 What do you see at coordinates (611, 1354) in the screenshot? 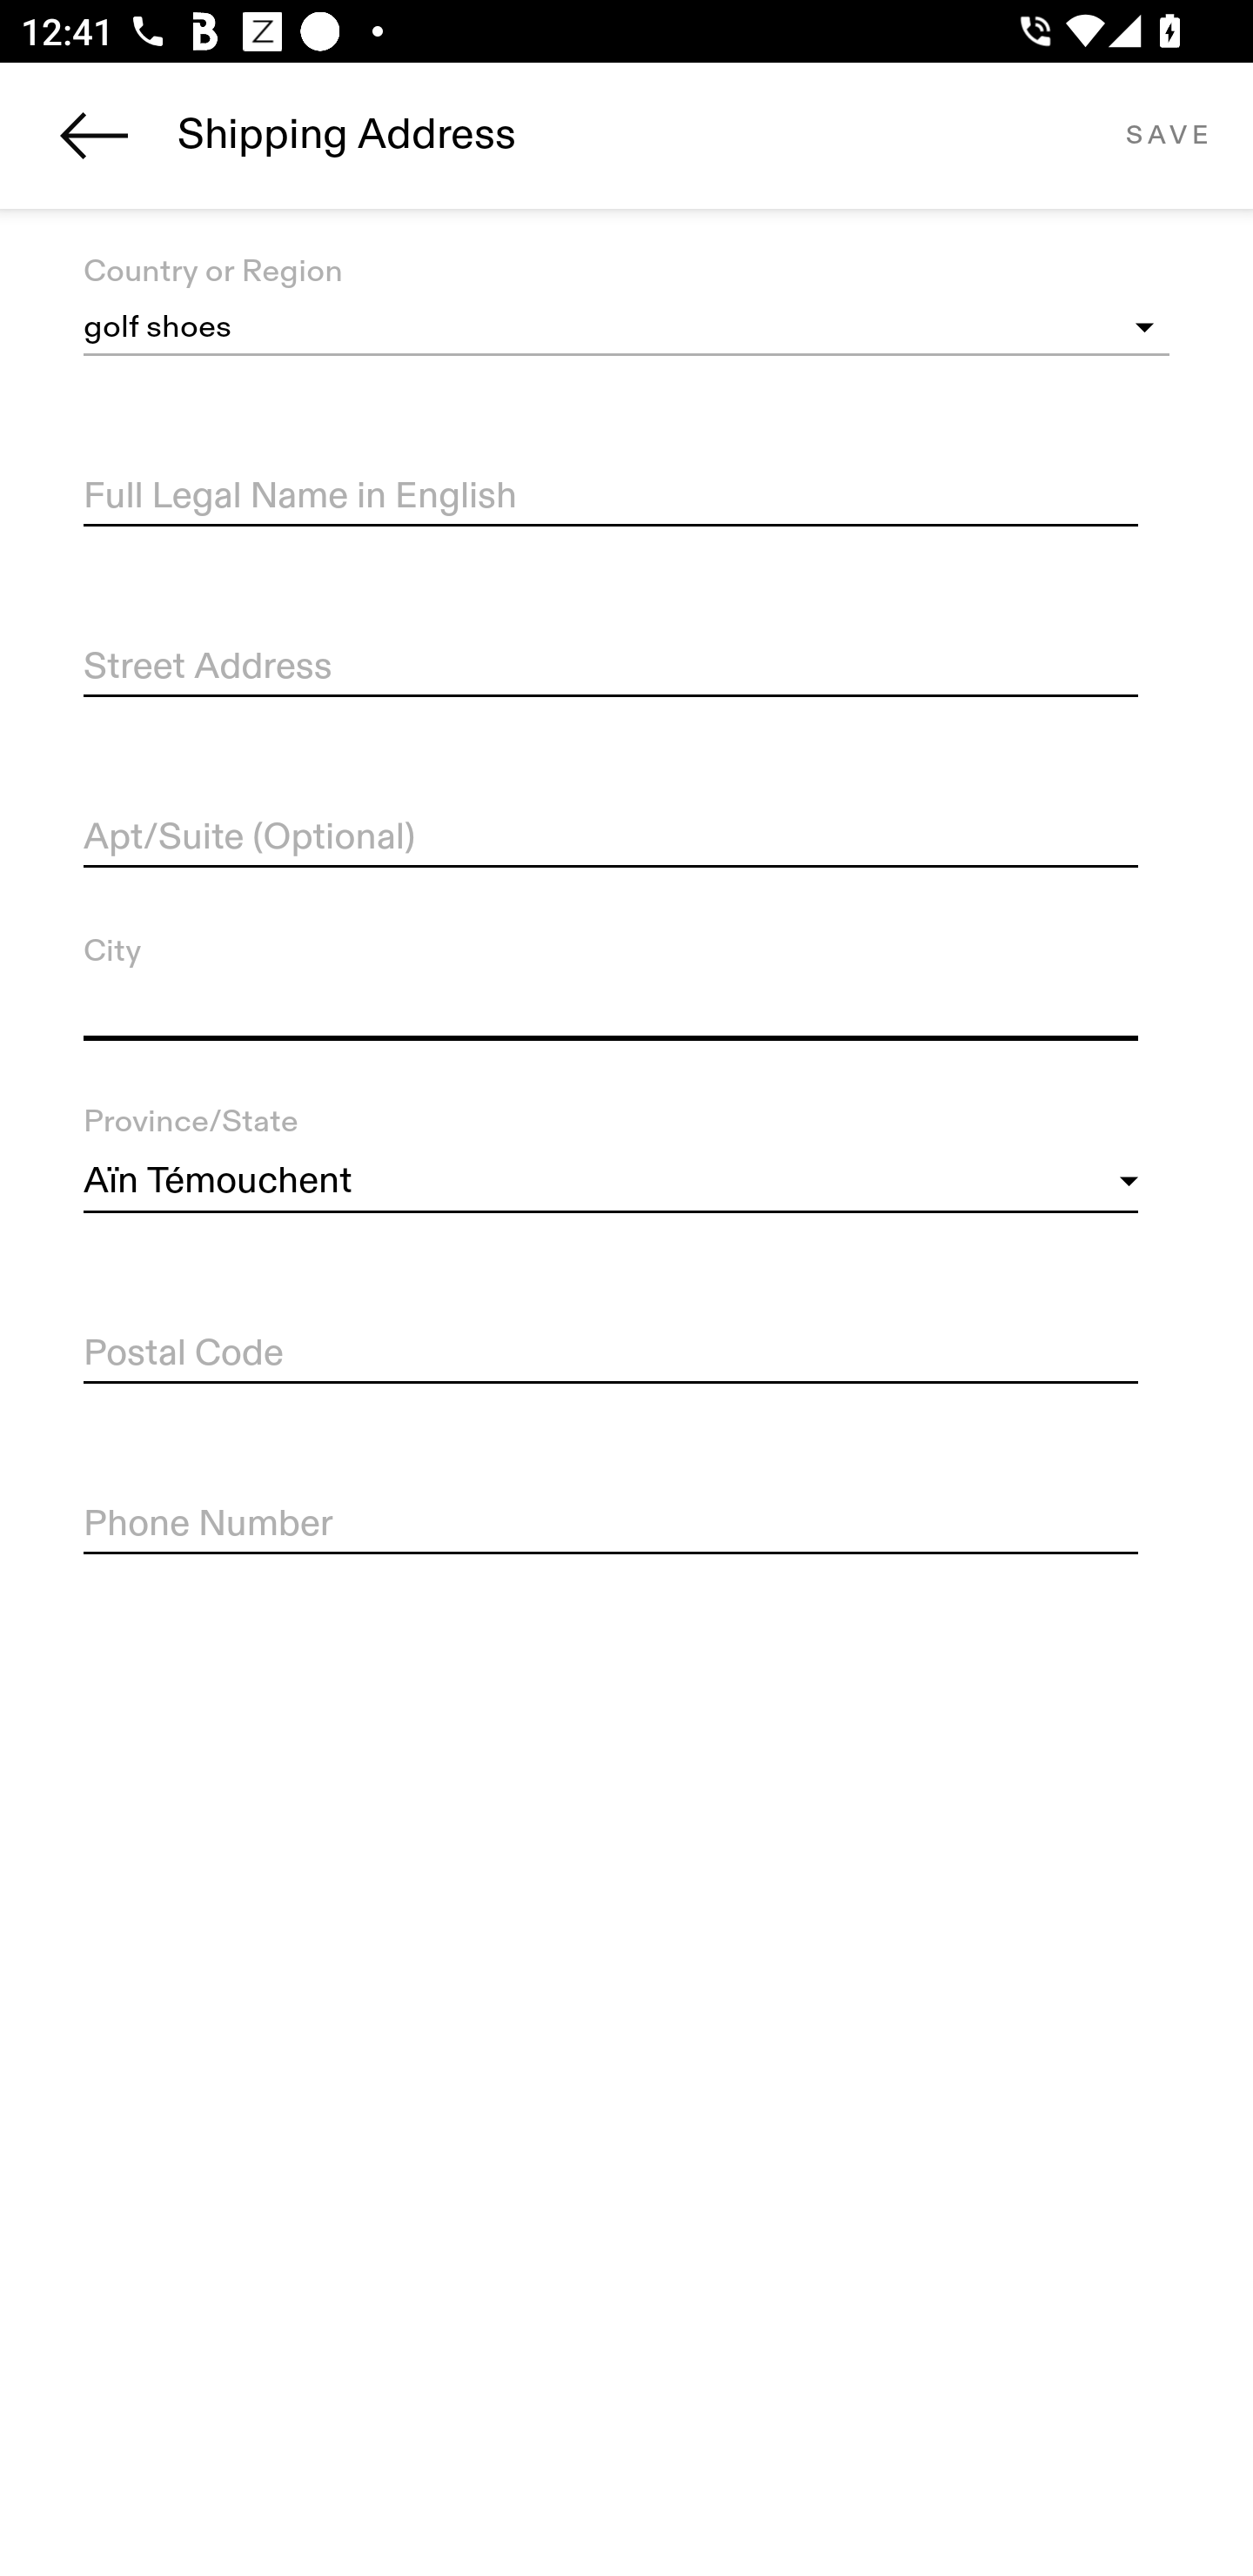
I see `Postal Code` at bounding box center [611, 1354].